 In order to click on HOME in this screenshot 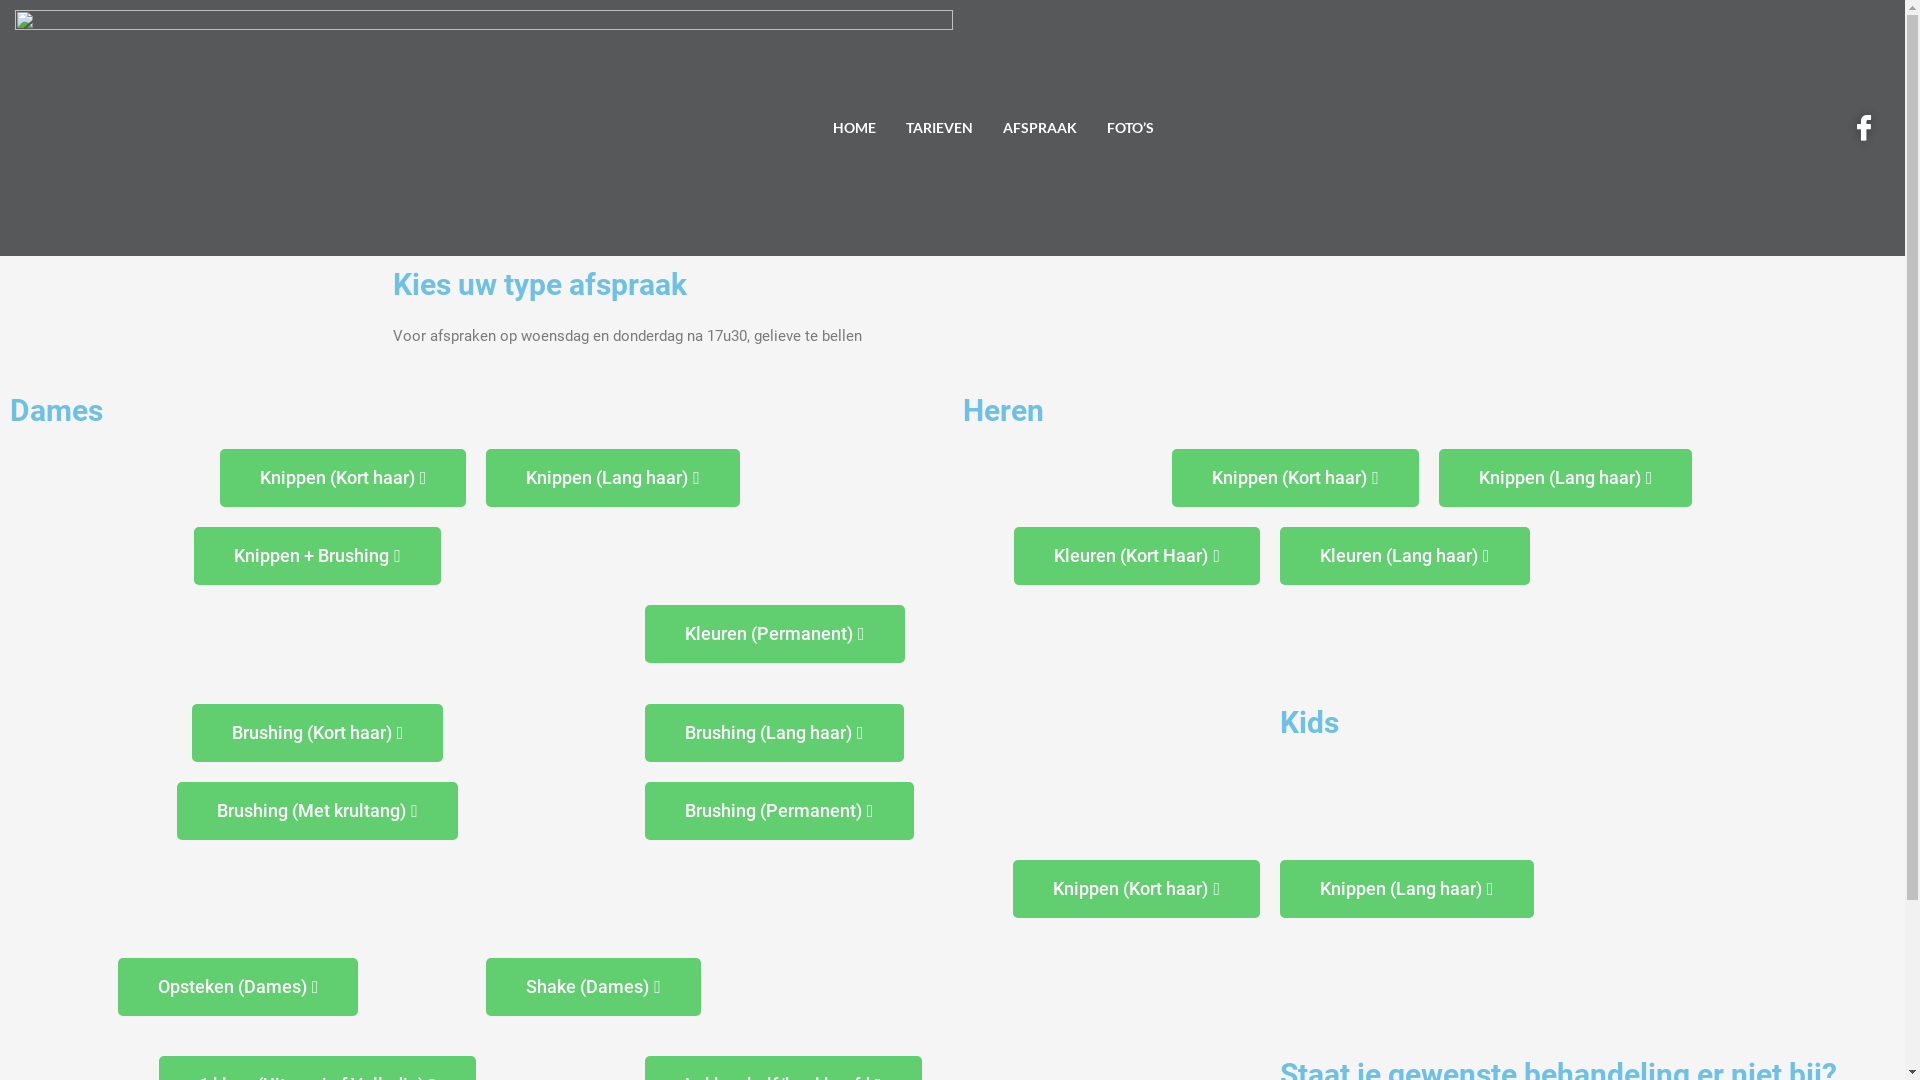, I will do `click(854, 128)`.